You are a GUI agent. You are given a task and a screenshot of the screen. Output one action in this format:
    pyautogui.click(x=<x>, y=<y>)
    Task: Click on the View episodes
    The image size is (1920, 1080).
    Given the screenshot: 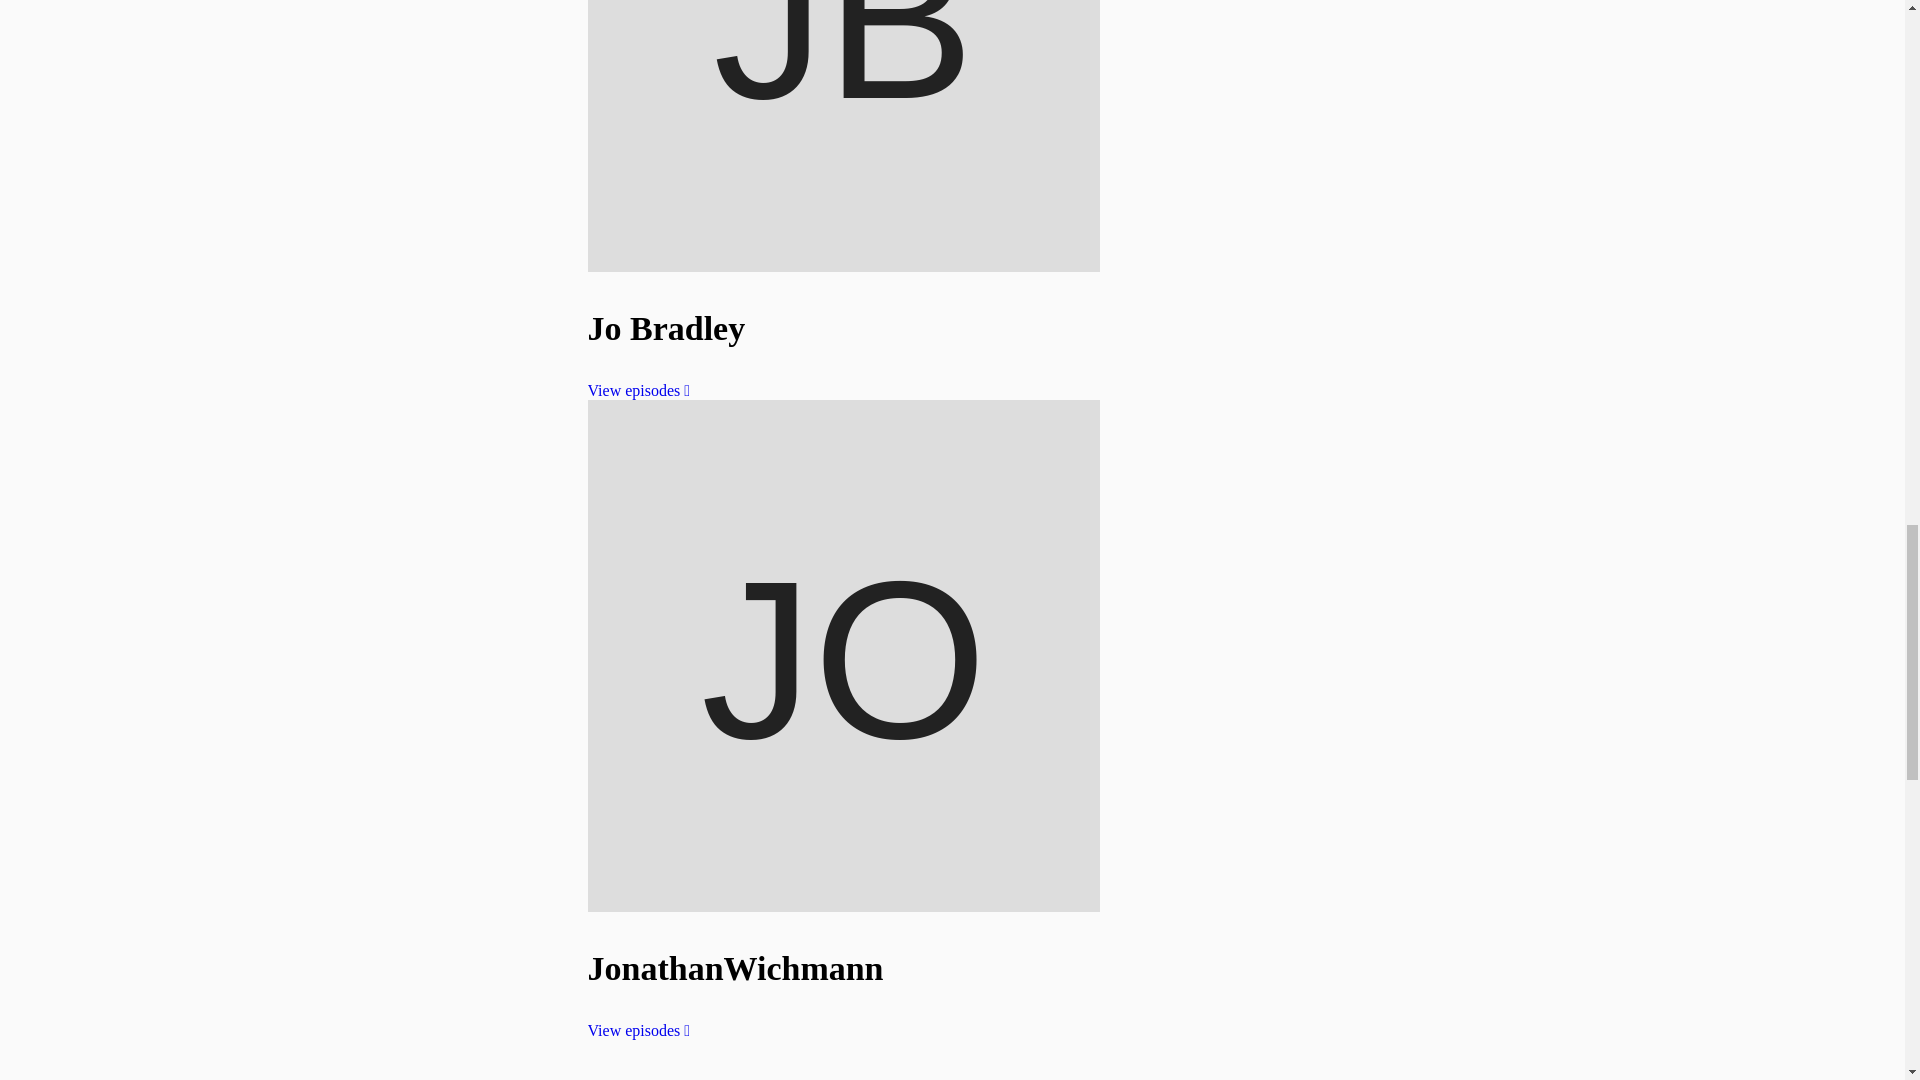 What is the action you would take?
    pyautogui.click(x=639, y=1030)
    